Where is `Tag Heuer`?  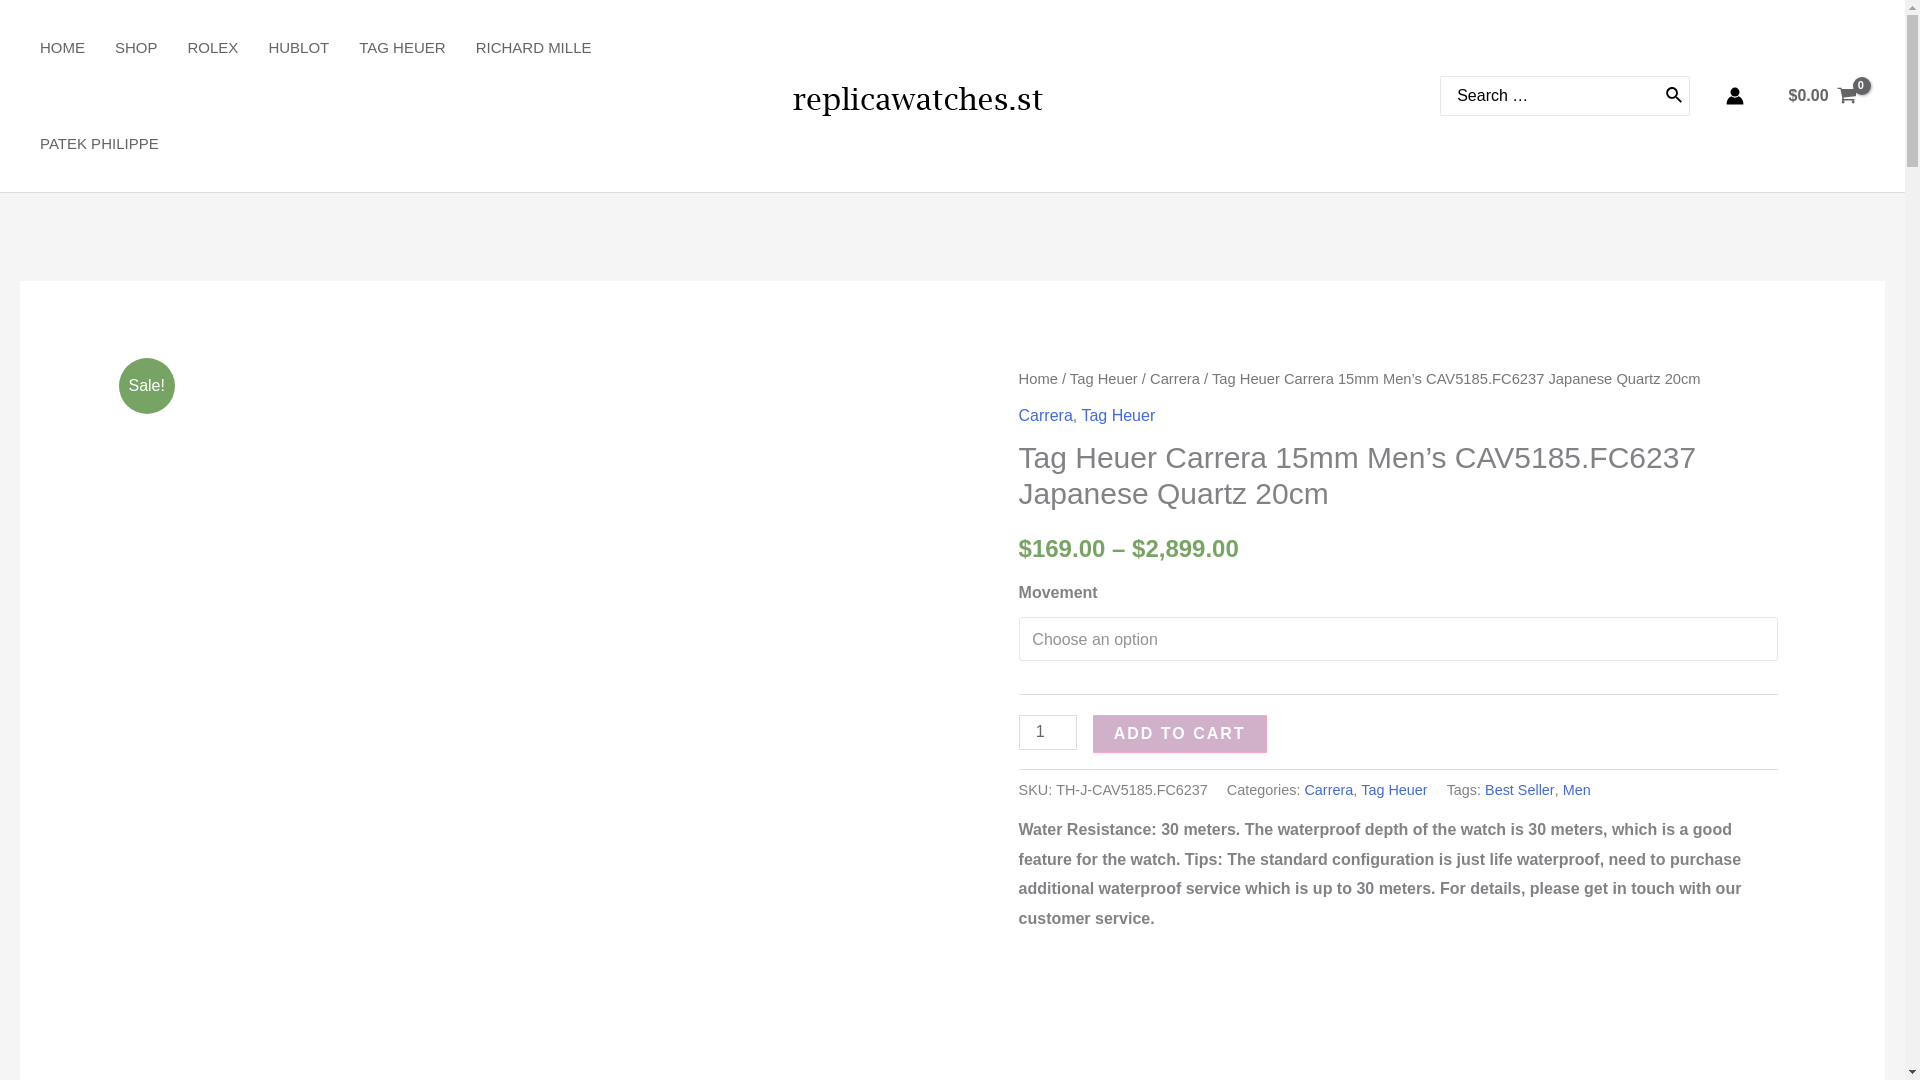 Tag Heuer is located at coordinates (1118, 416).